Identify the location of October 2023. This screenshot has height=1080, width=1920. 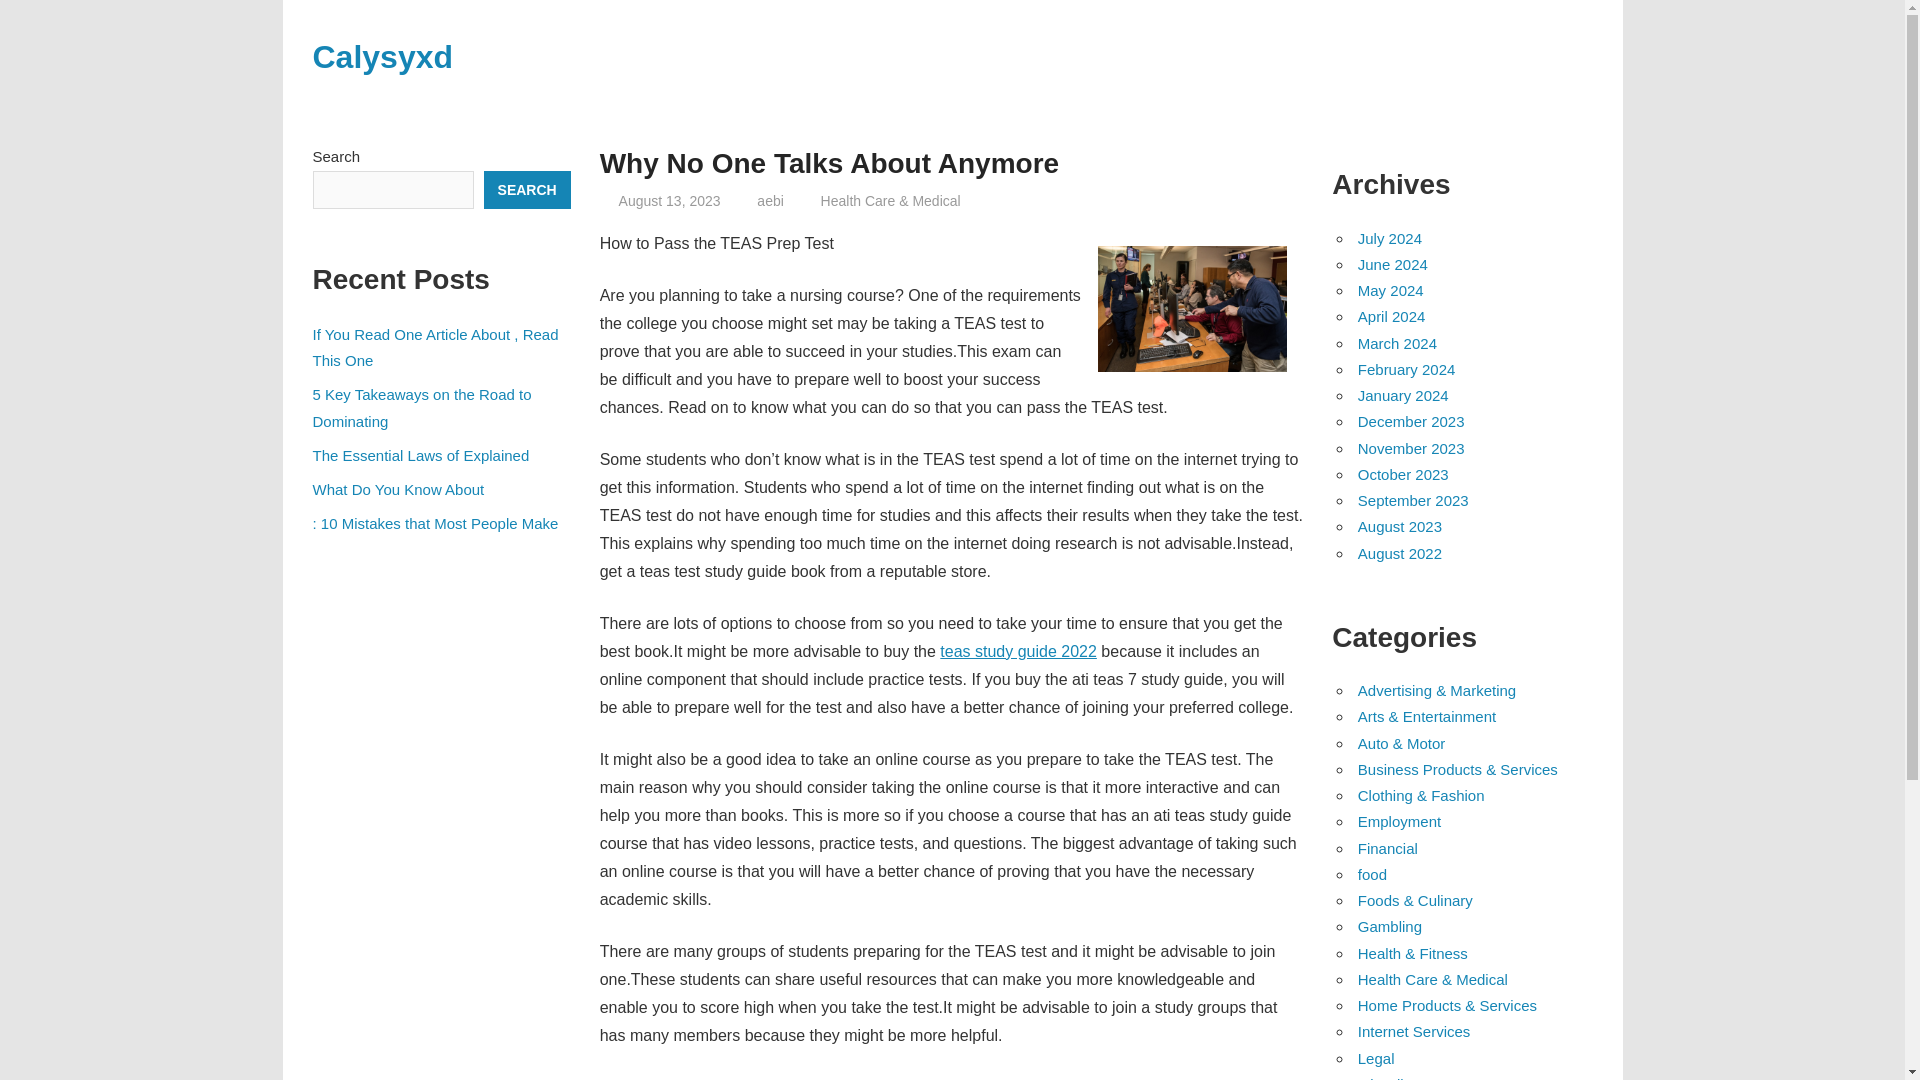
(1403, 474).